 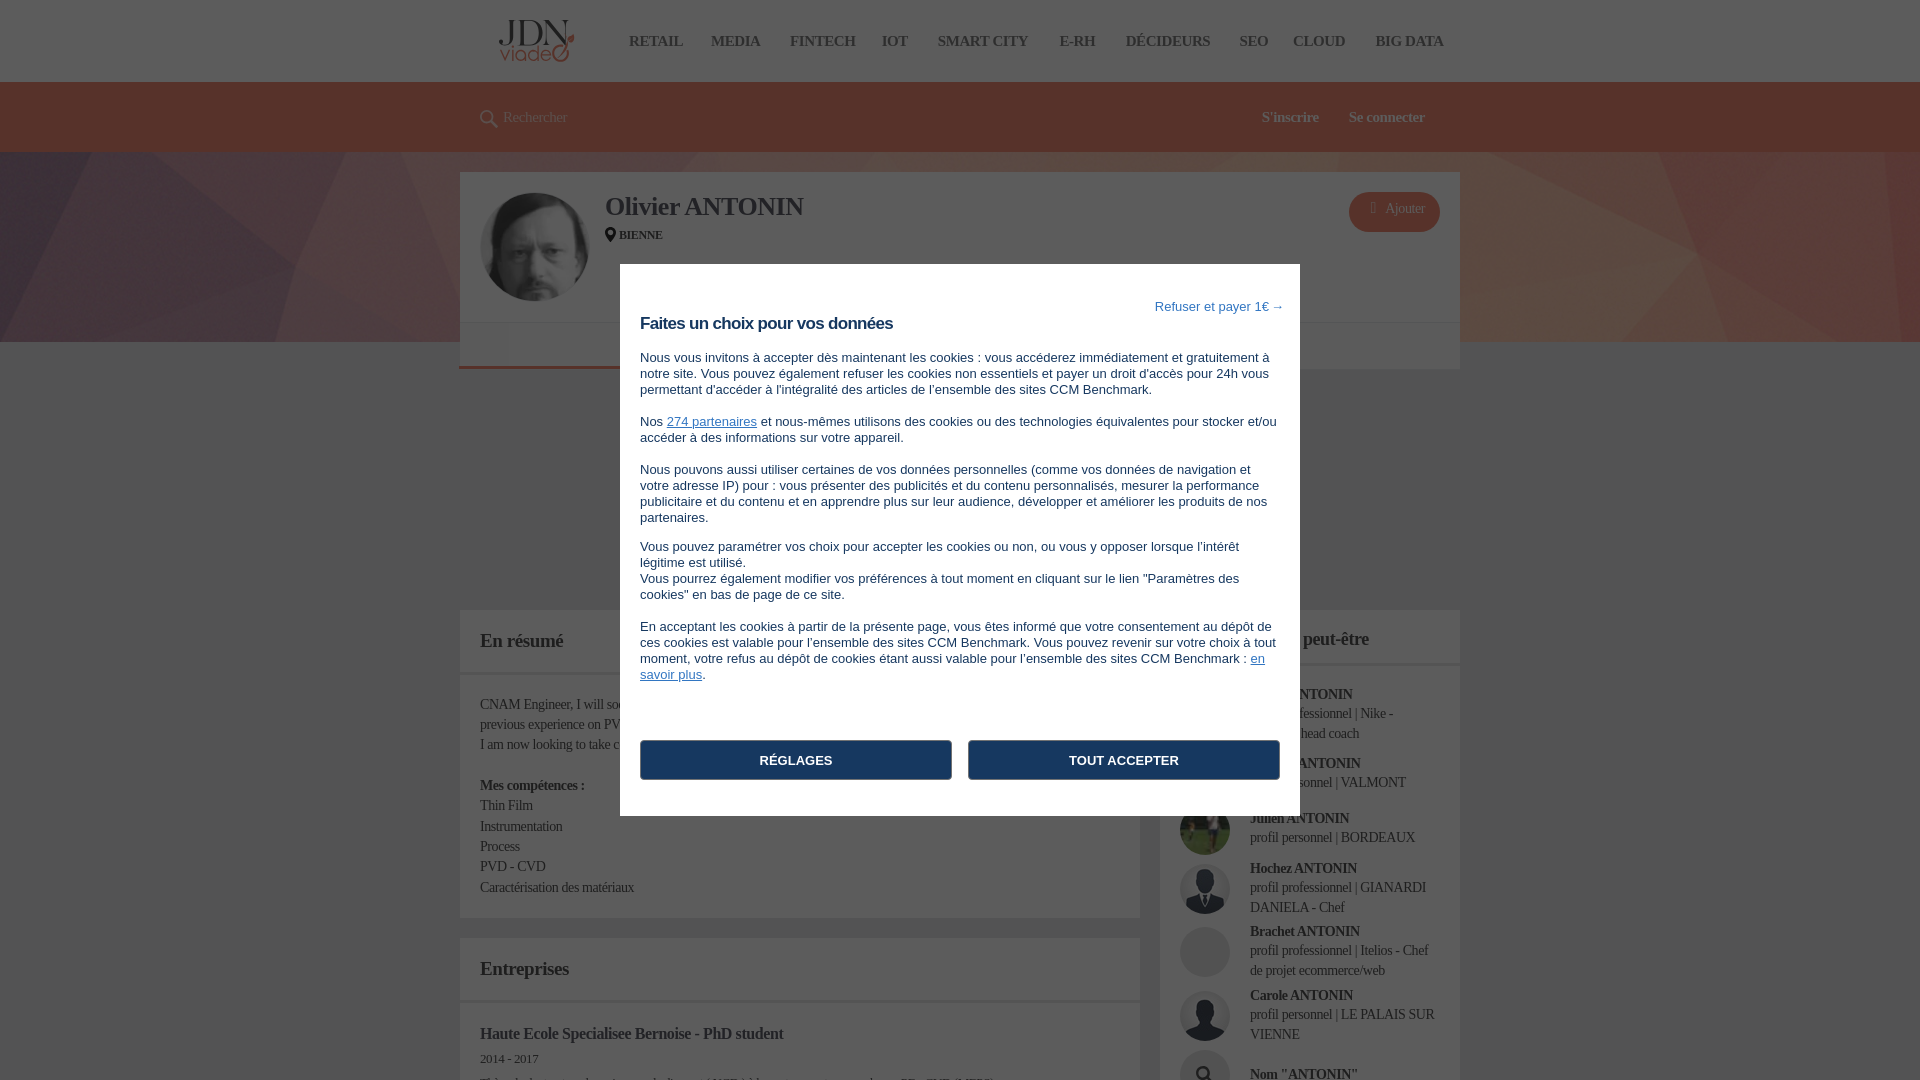 I want to click on Rechercher, so click(x=523, y=117).